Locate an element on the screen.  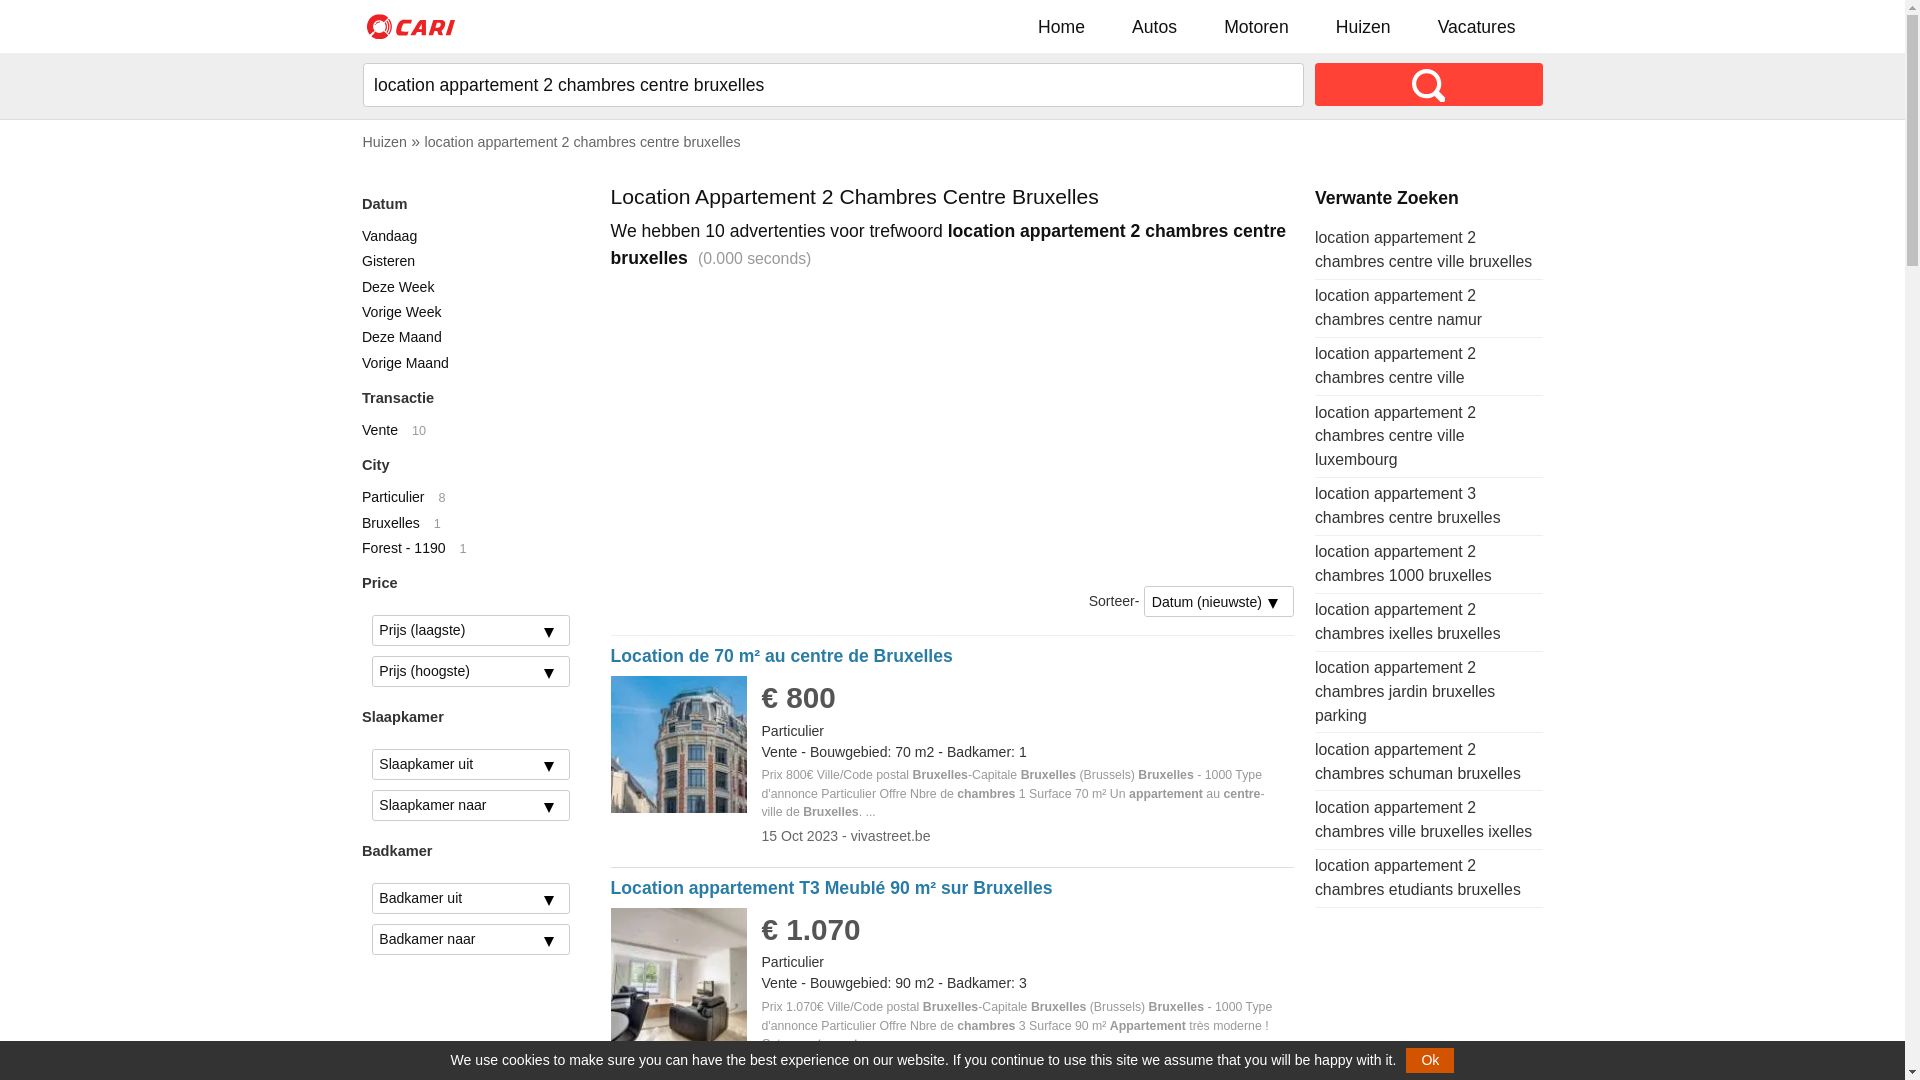
Ok is located at coordinates (1430, 1060).